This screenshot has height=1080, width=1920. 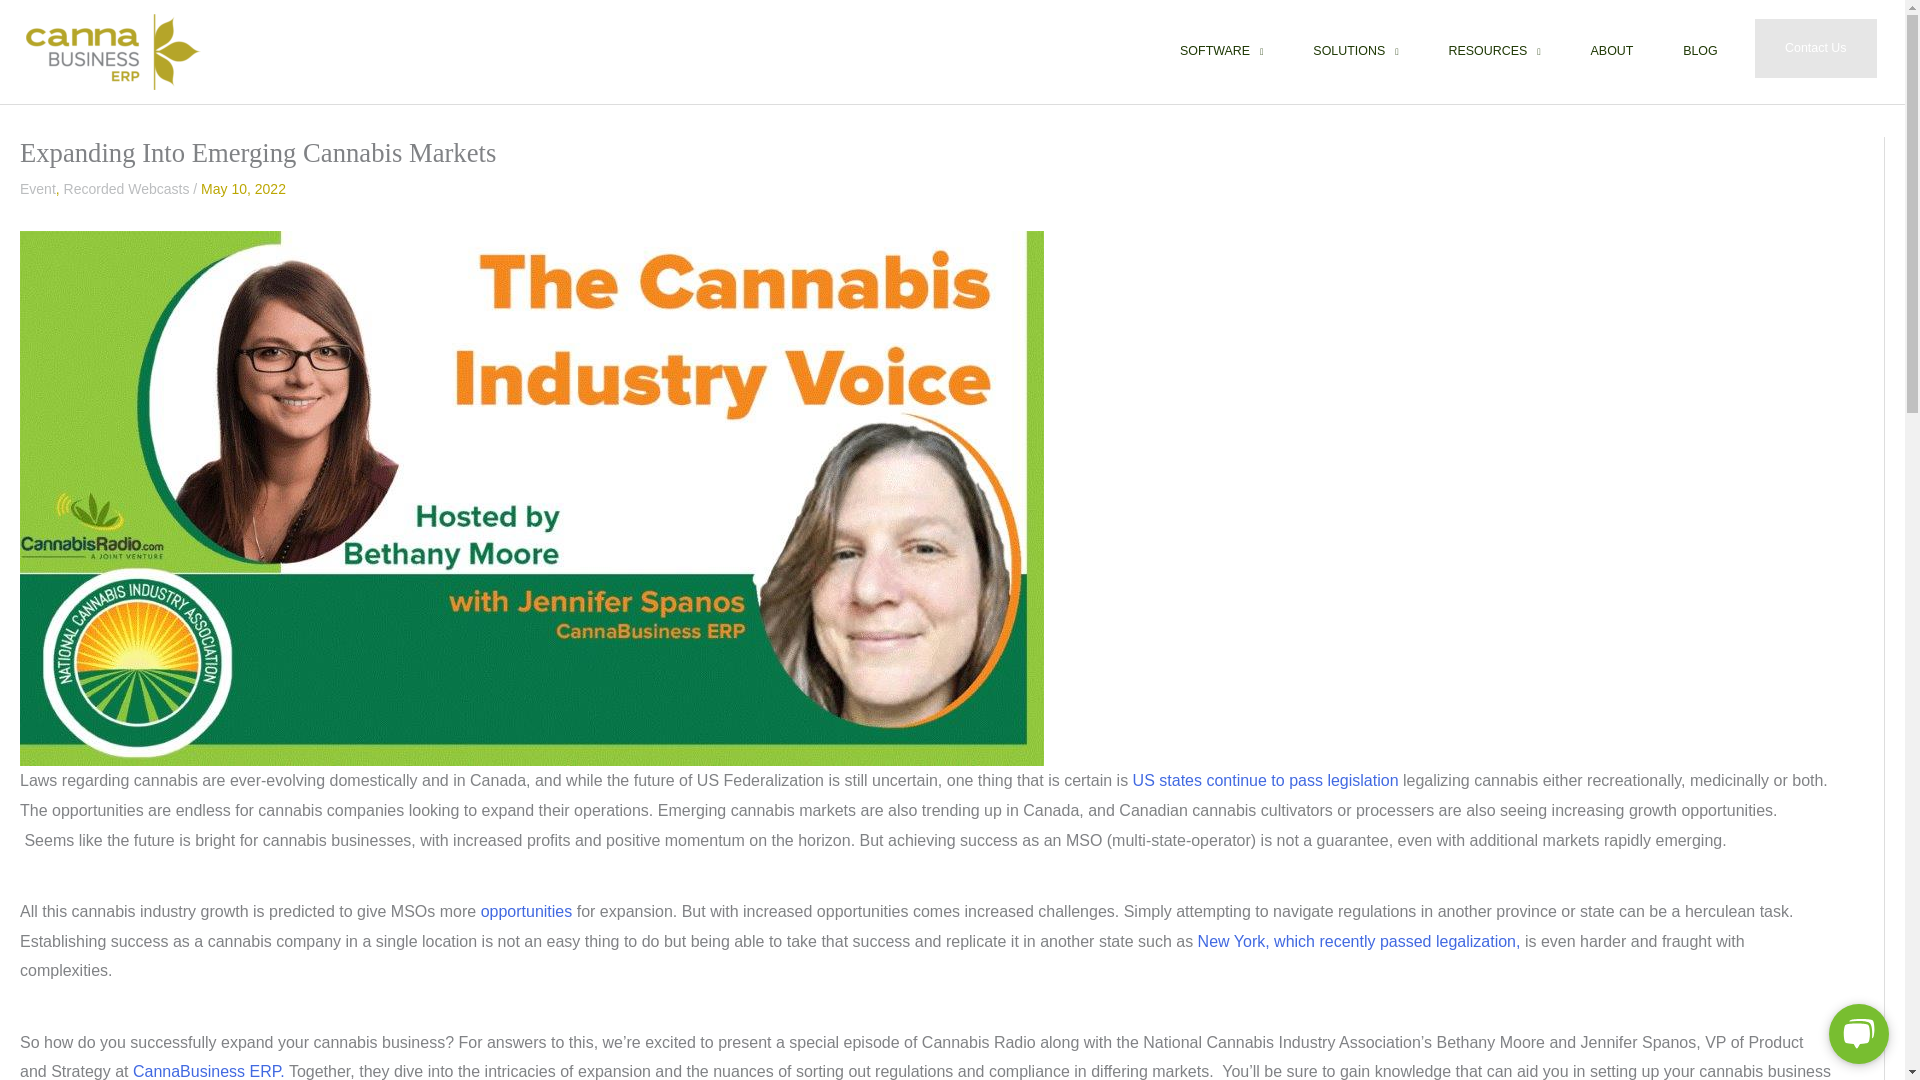 What do you see at coordinates (37, 188) in the screenshot?
I see `Event` at bounding box center [37, 188].